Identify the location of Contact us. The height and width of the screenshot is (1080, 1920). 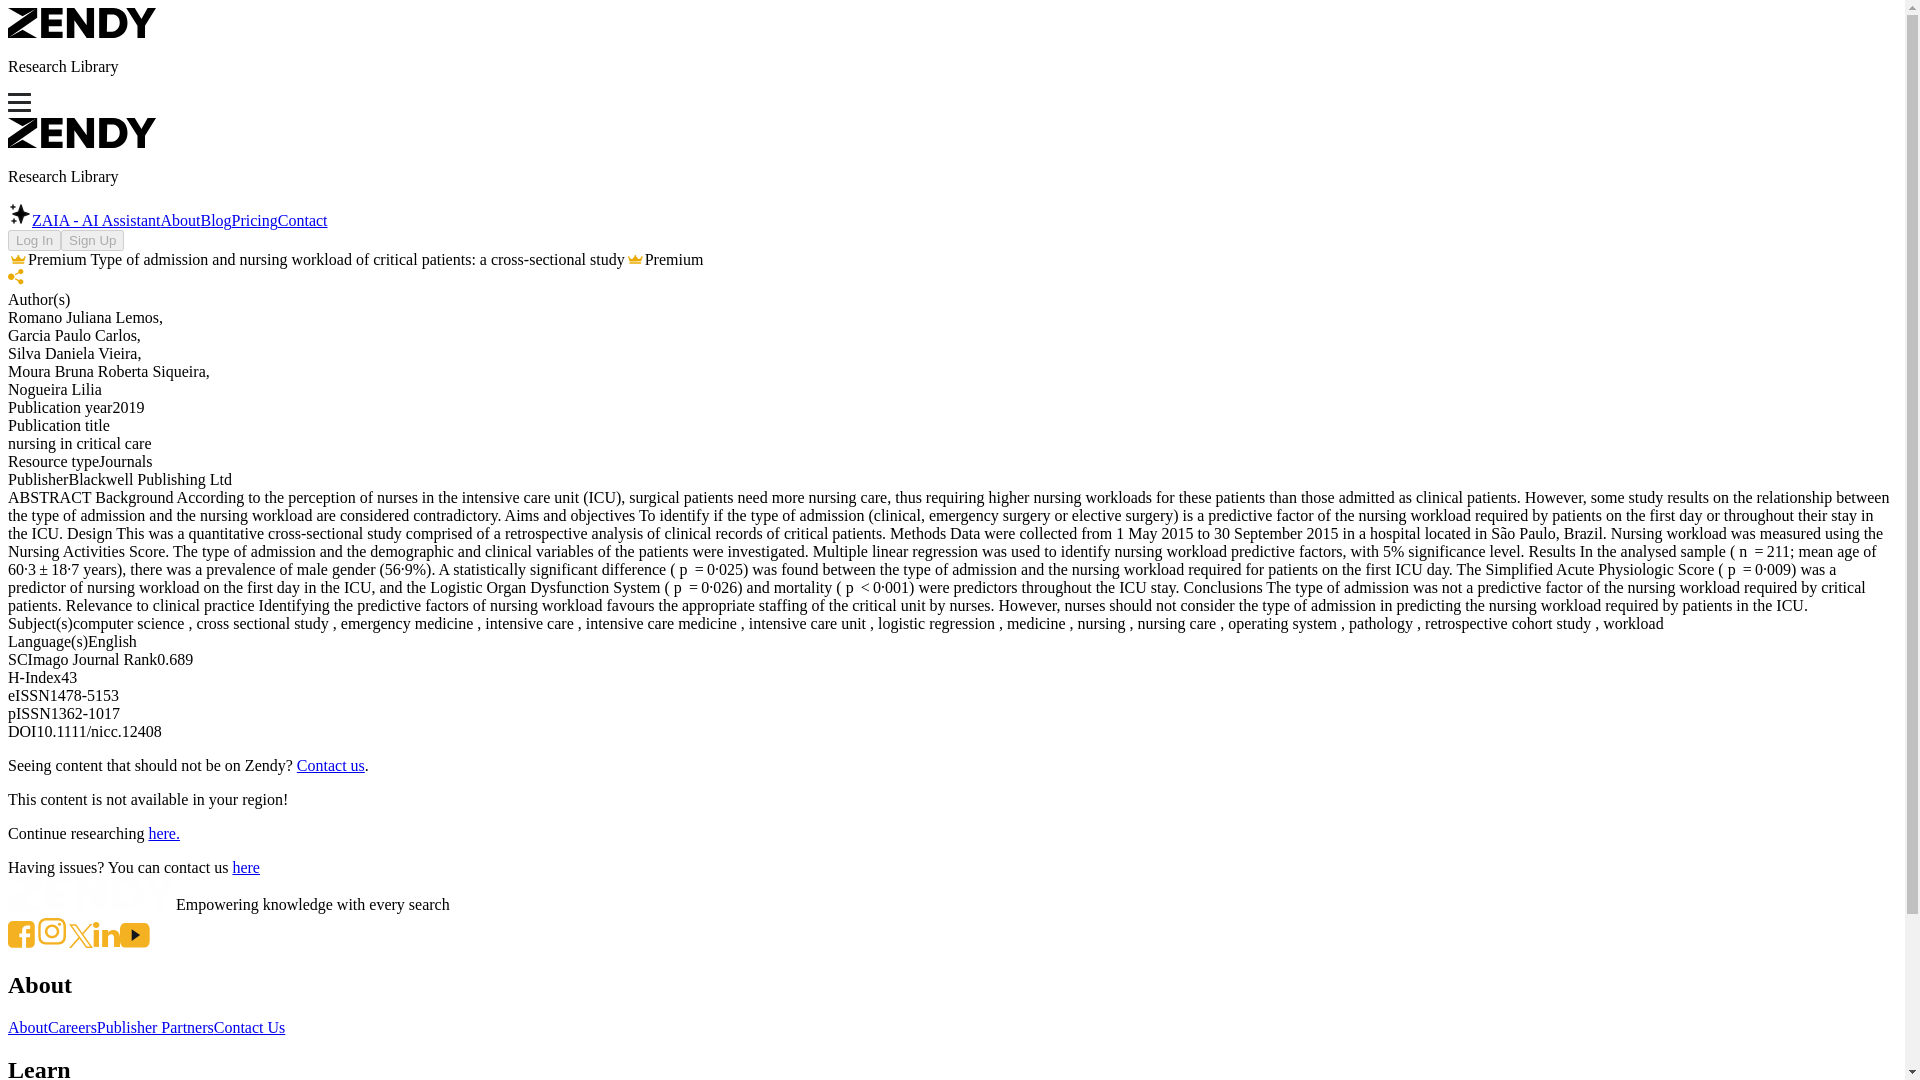
(330, 766).